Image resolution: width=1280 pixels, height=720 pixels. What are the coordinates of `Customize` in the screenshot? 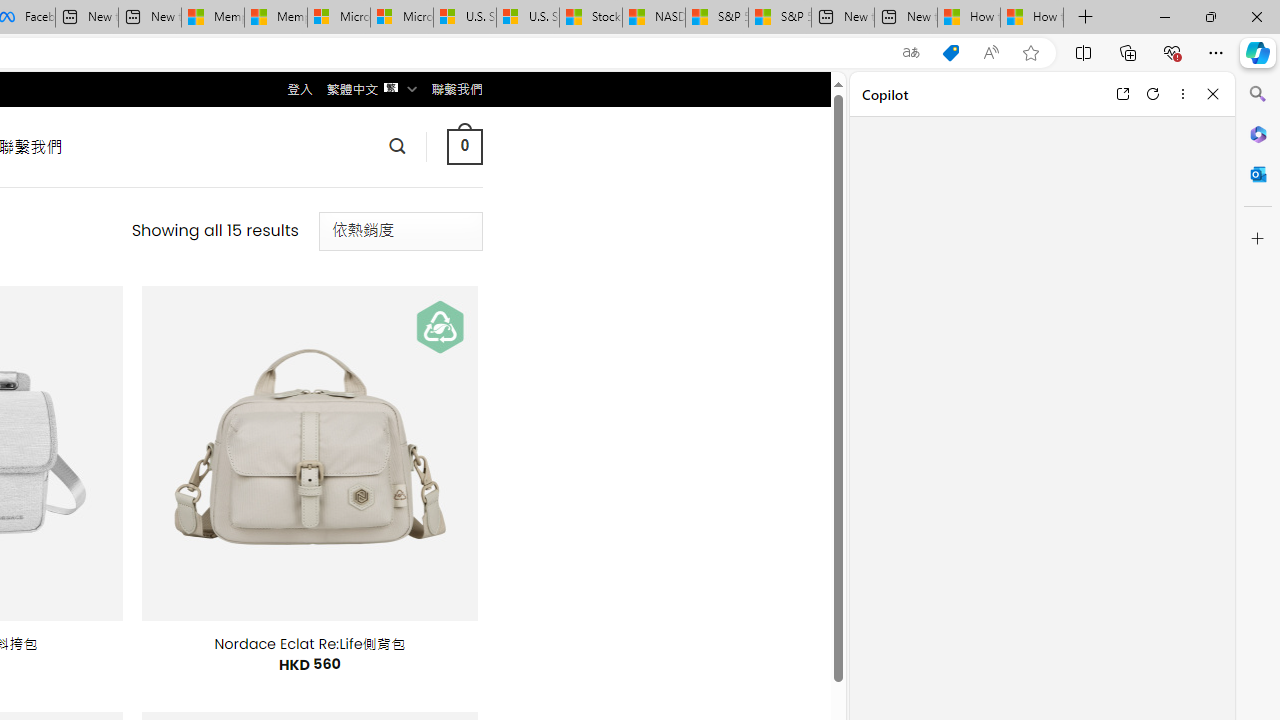 It's located at (1258, 239).